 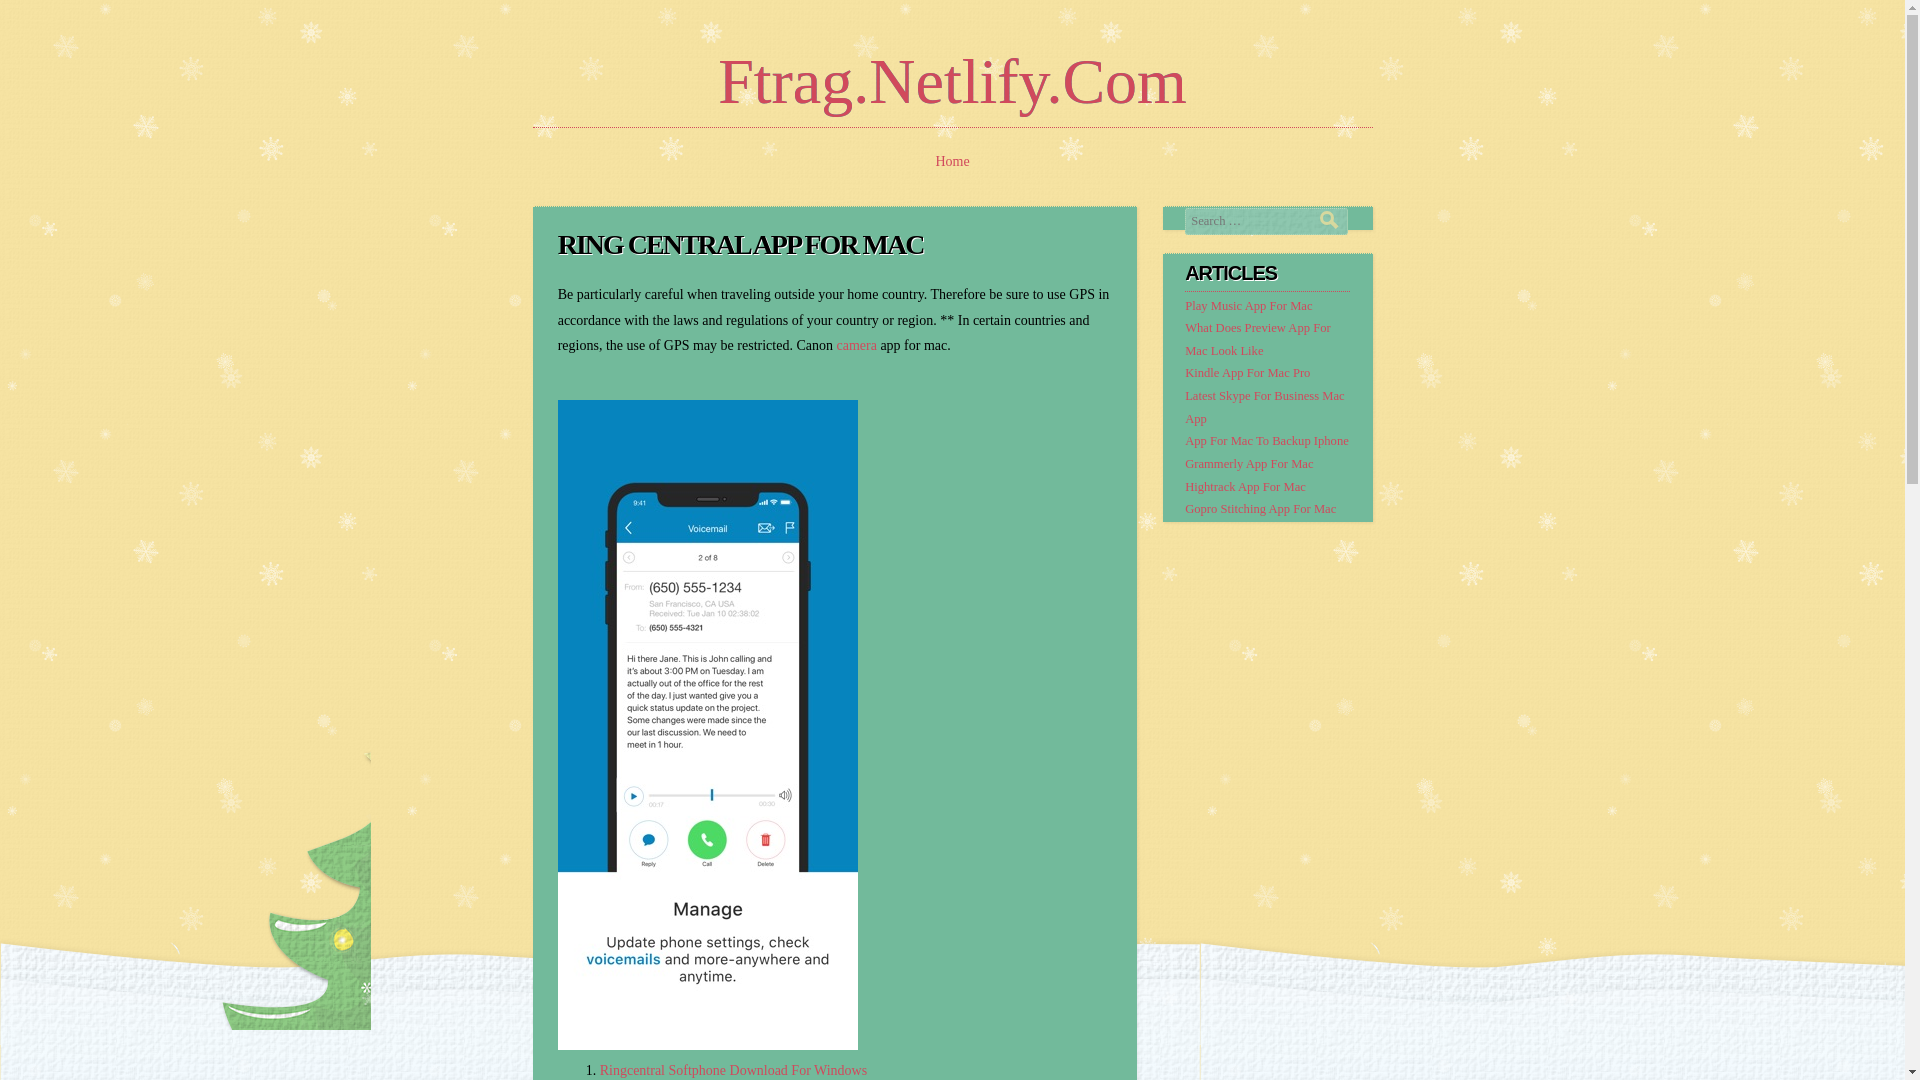 What do you see at coordinates (733, 1070) in the screenshot?
I see `Ringcentral Softphone Download For Windows` at bounding box center [733, 1070].